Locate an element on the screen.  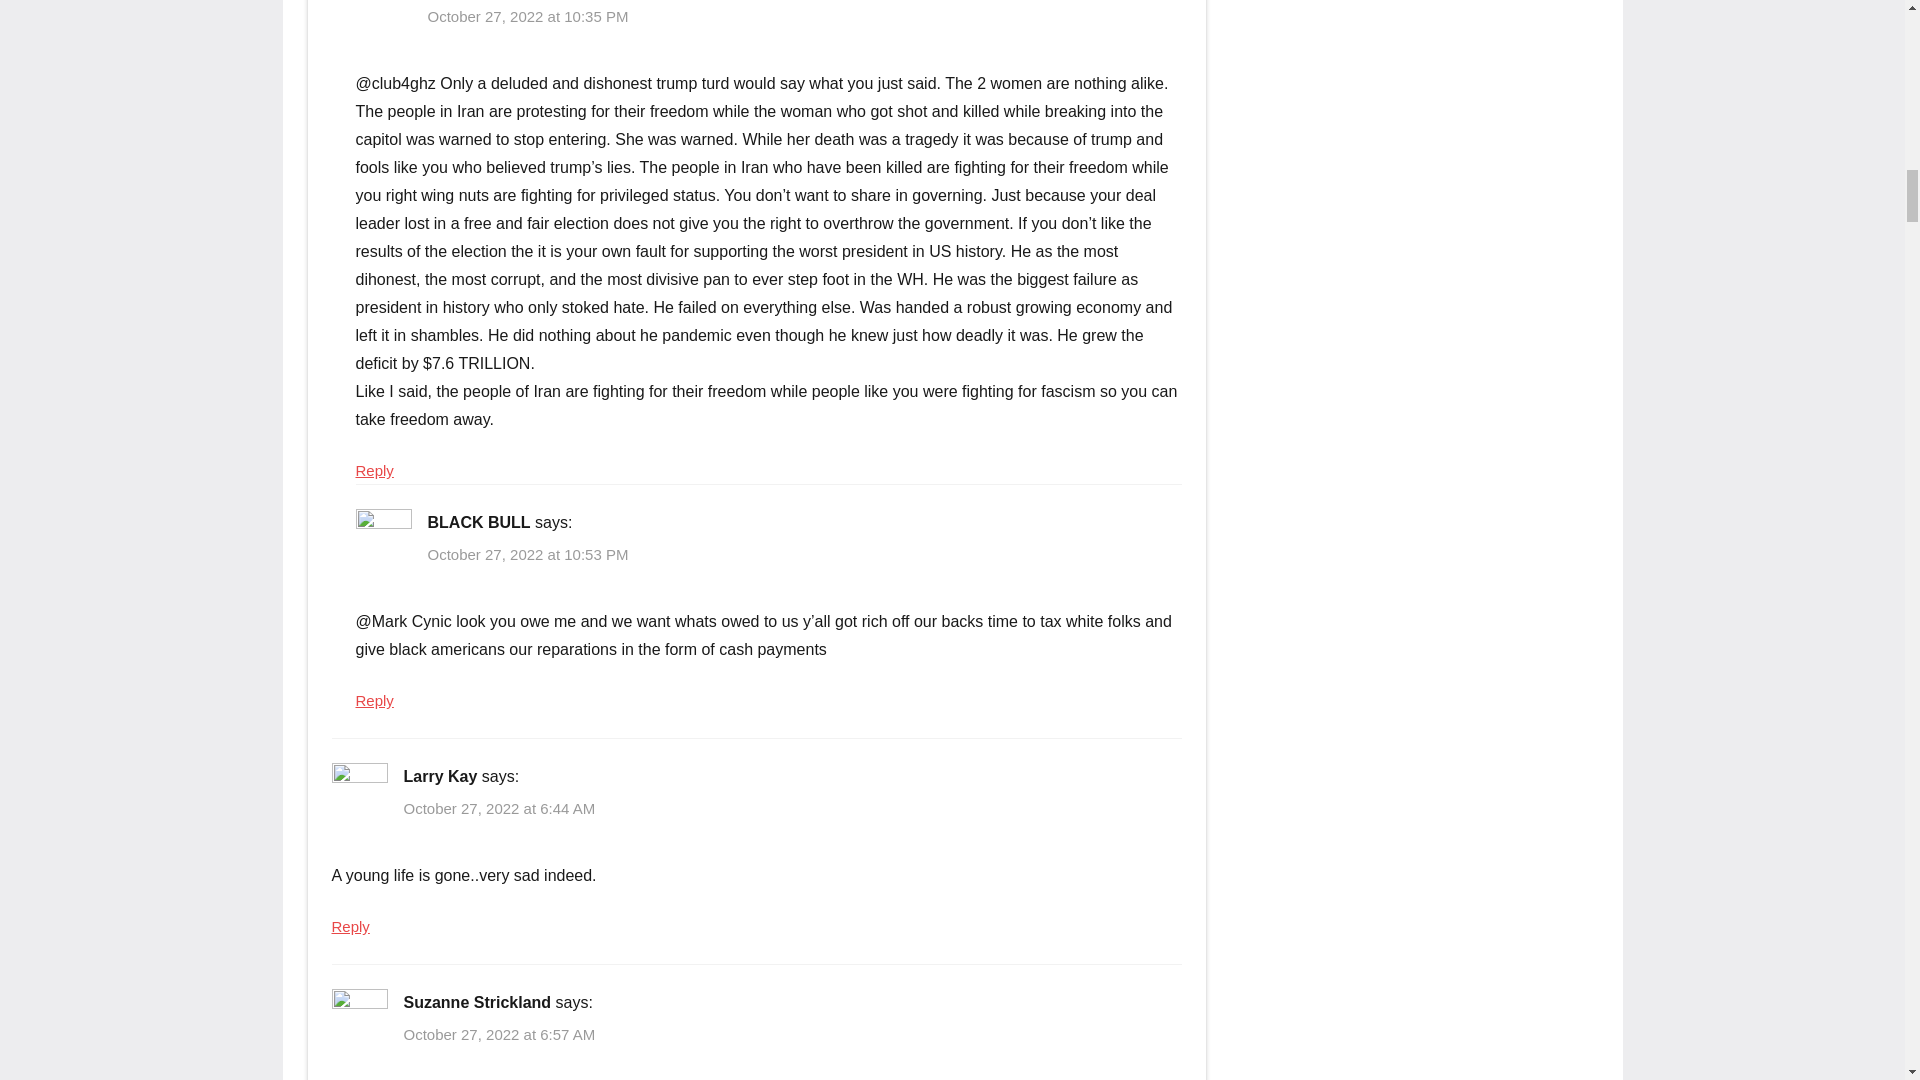
Reply is located at coordinates (374, 700).